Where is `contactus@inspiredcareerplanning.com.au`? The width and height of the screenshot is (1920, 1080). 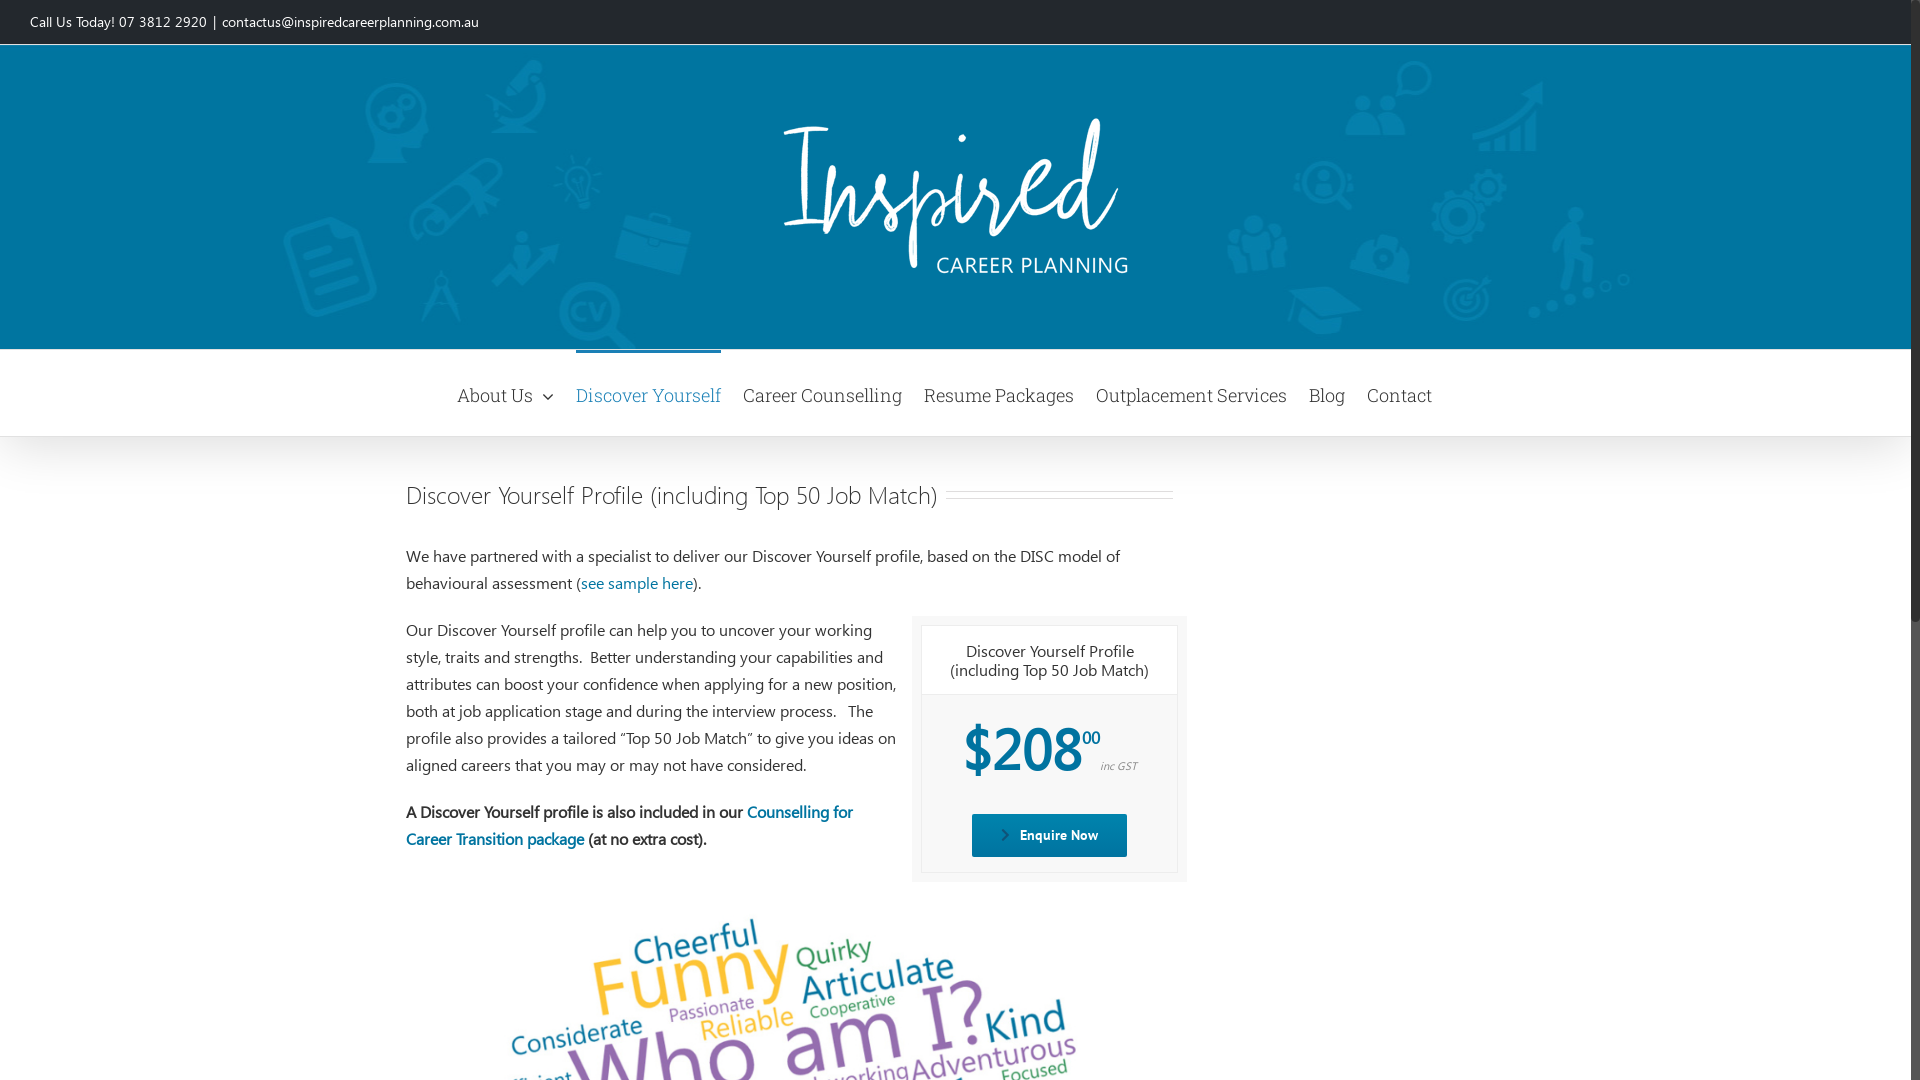
contactus@inspiredcareerplanning.com.au is located at coordinates (350, 22).